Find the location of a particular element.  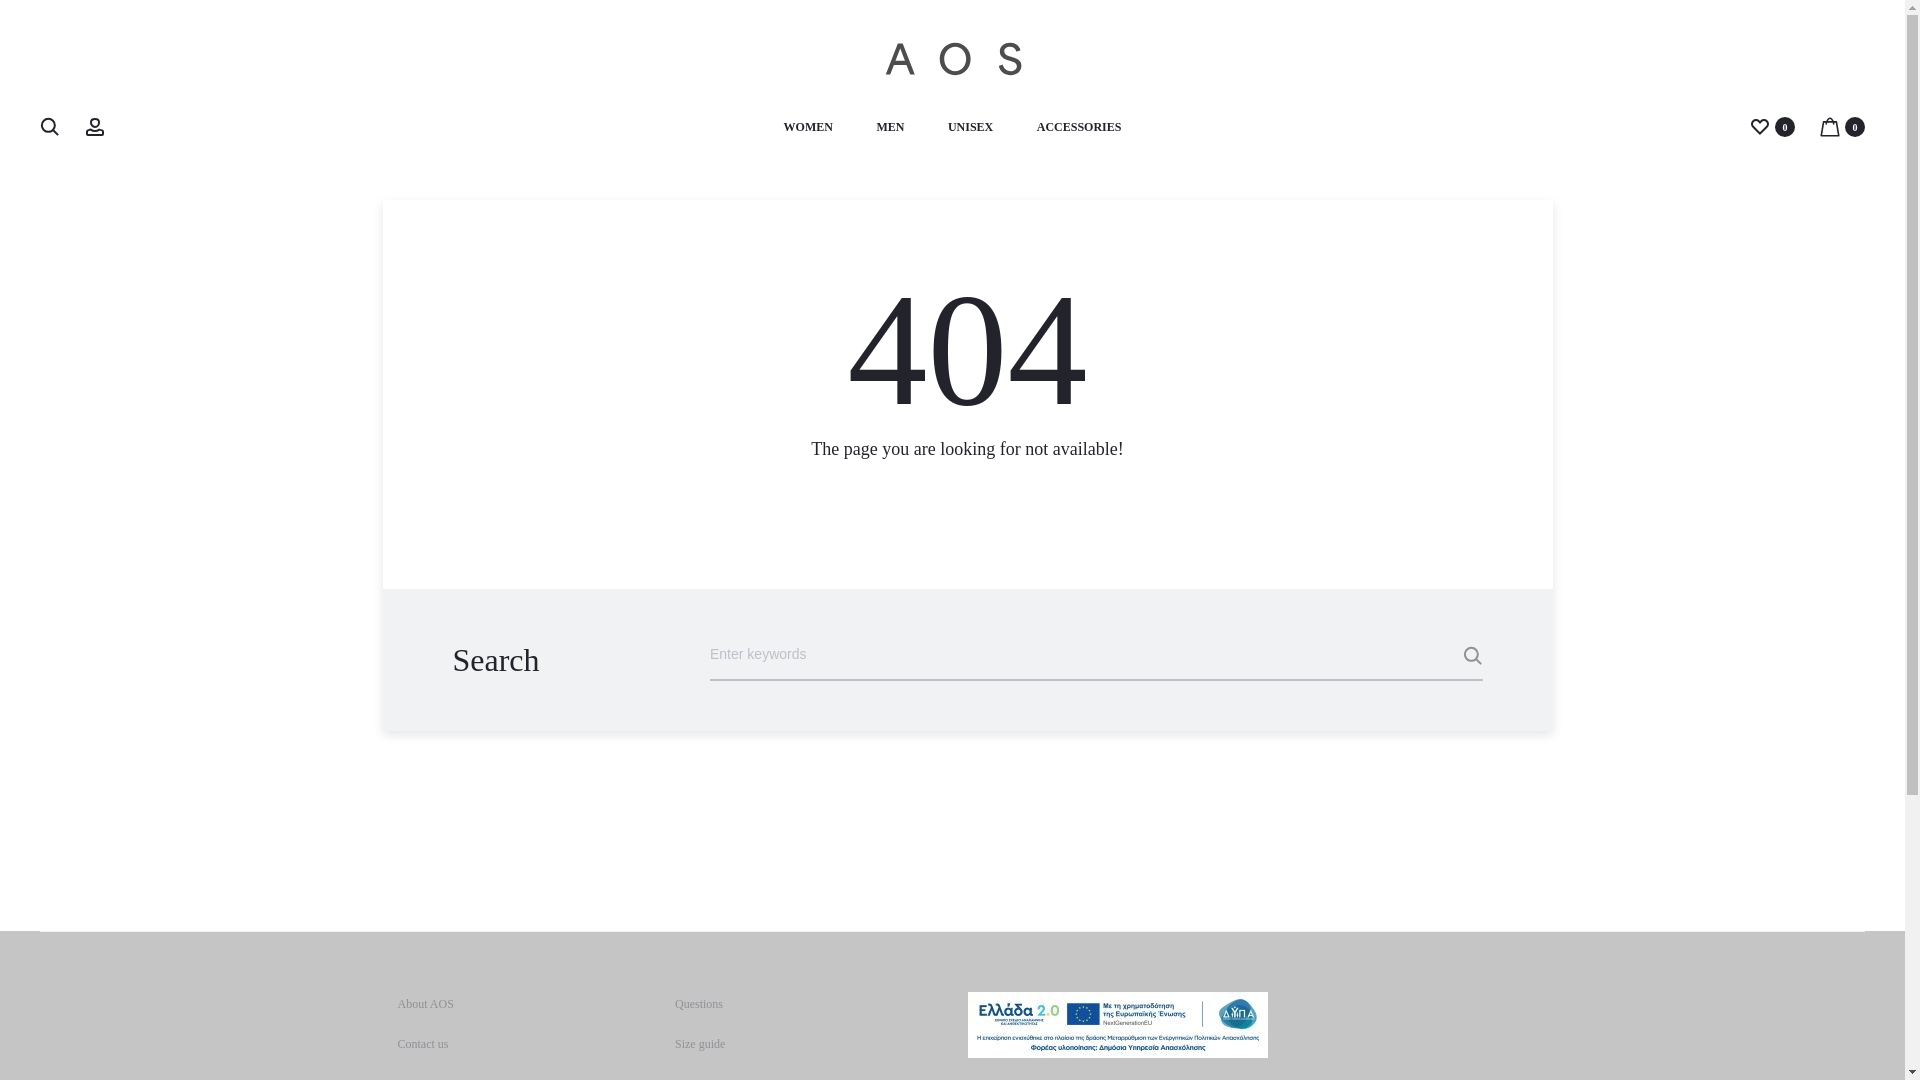

0 is located at coordinates (1830, 126).